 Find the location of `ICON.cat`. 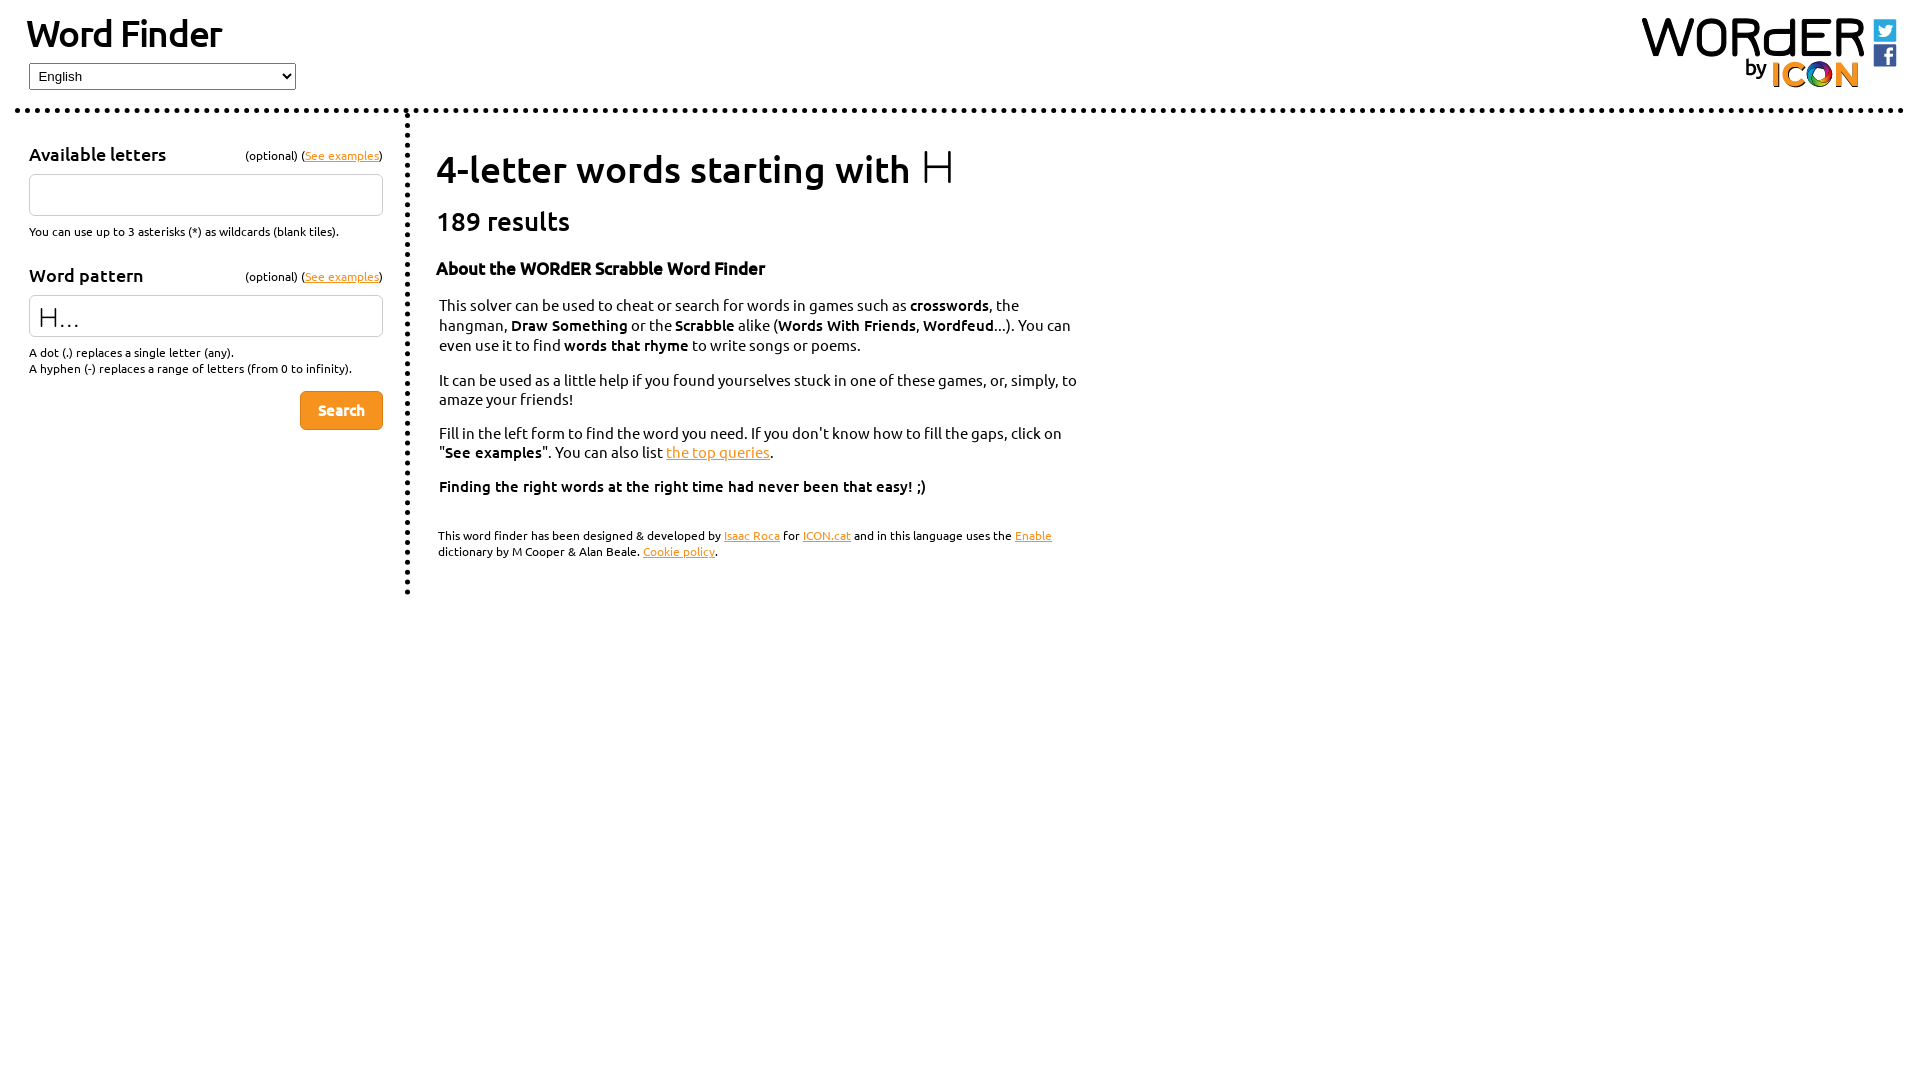

ICON.cat is located at coordinates (827, 535).